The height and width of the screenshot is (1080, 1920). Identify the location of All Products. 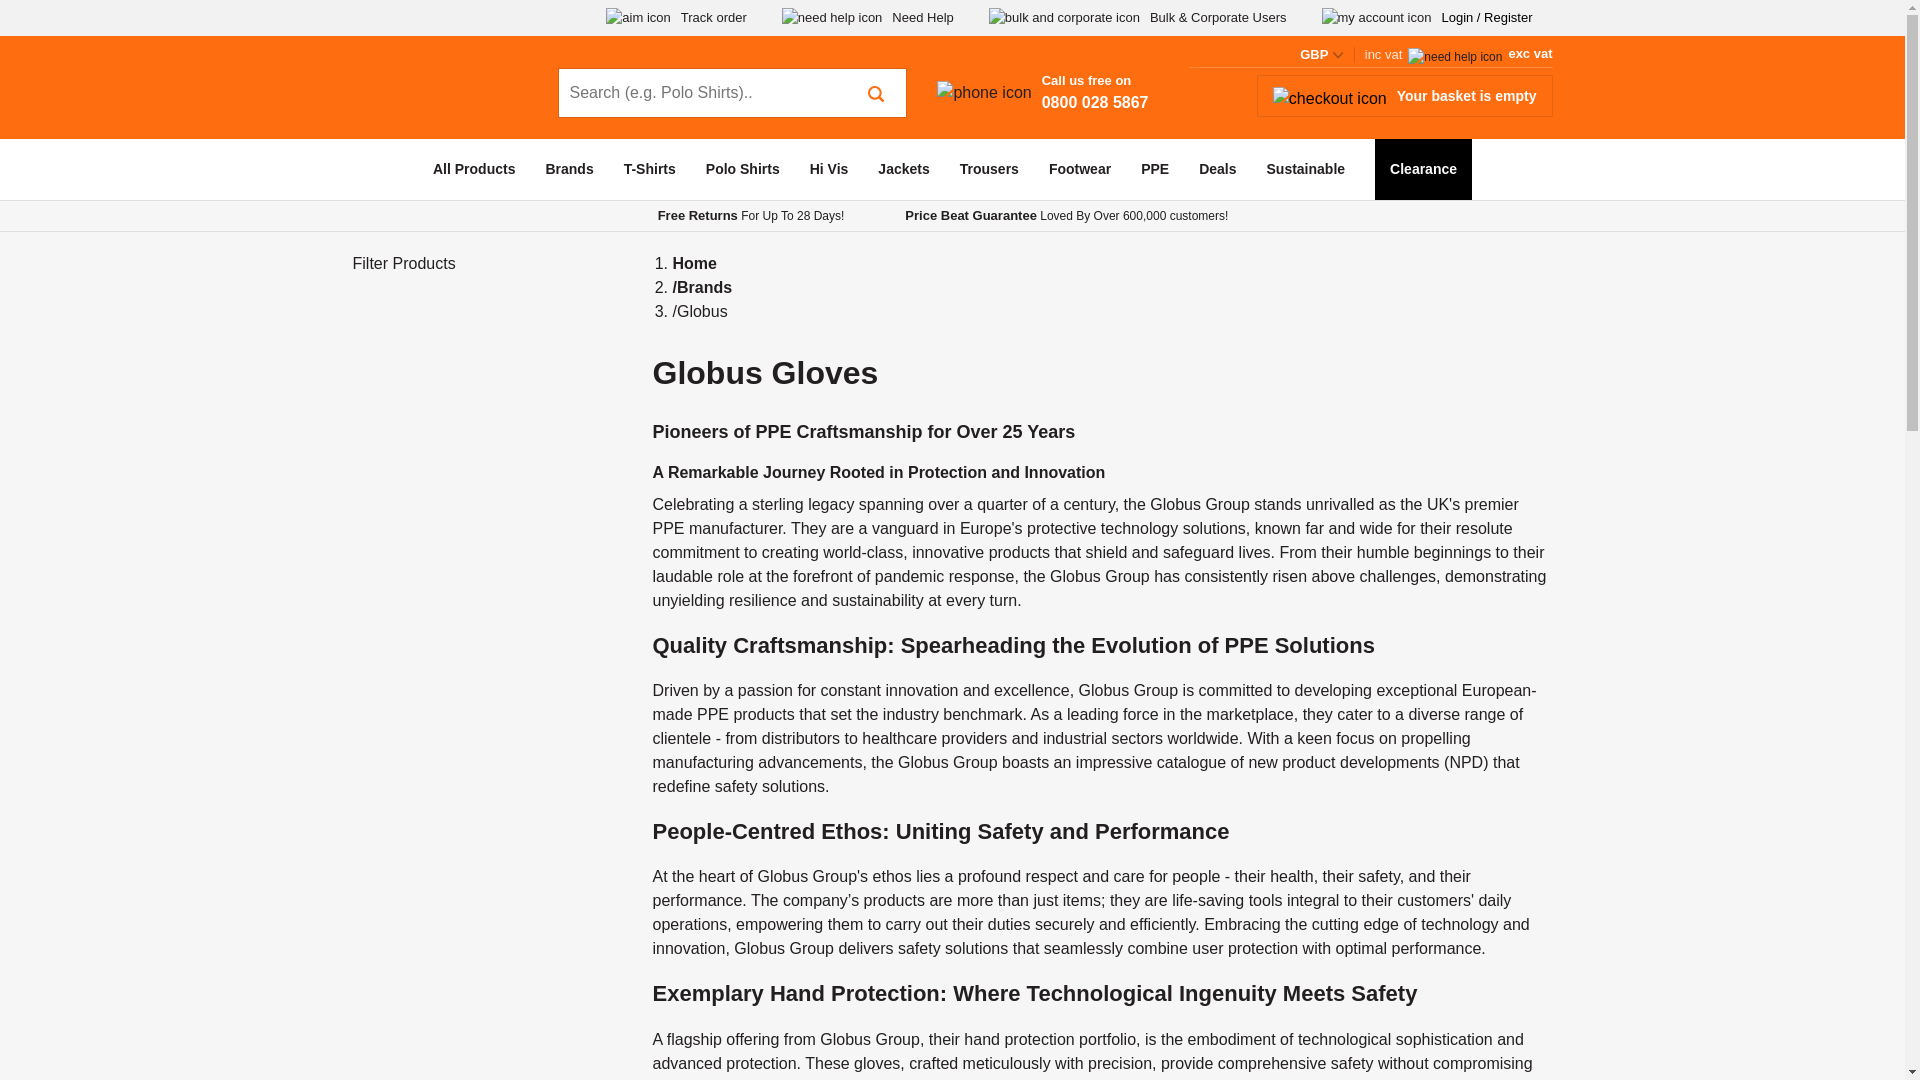
(474, 169).